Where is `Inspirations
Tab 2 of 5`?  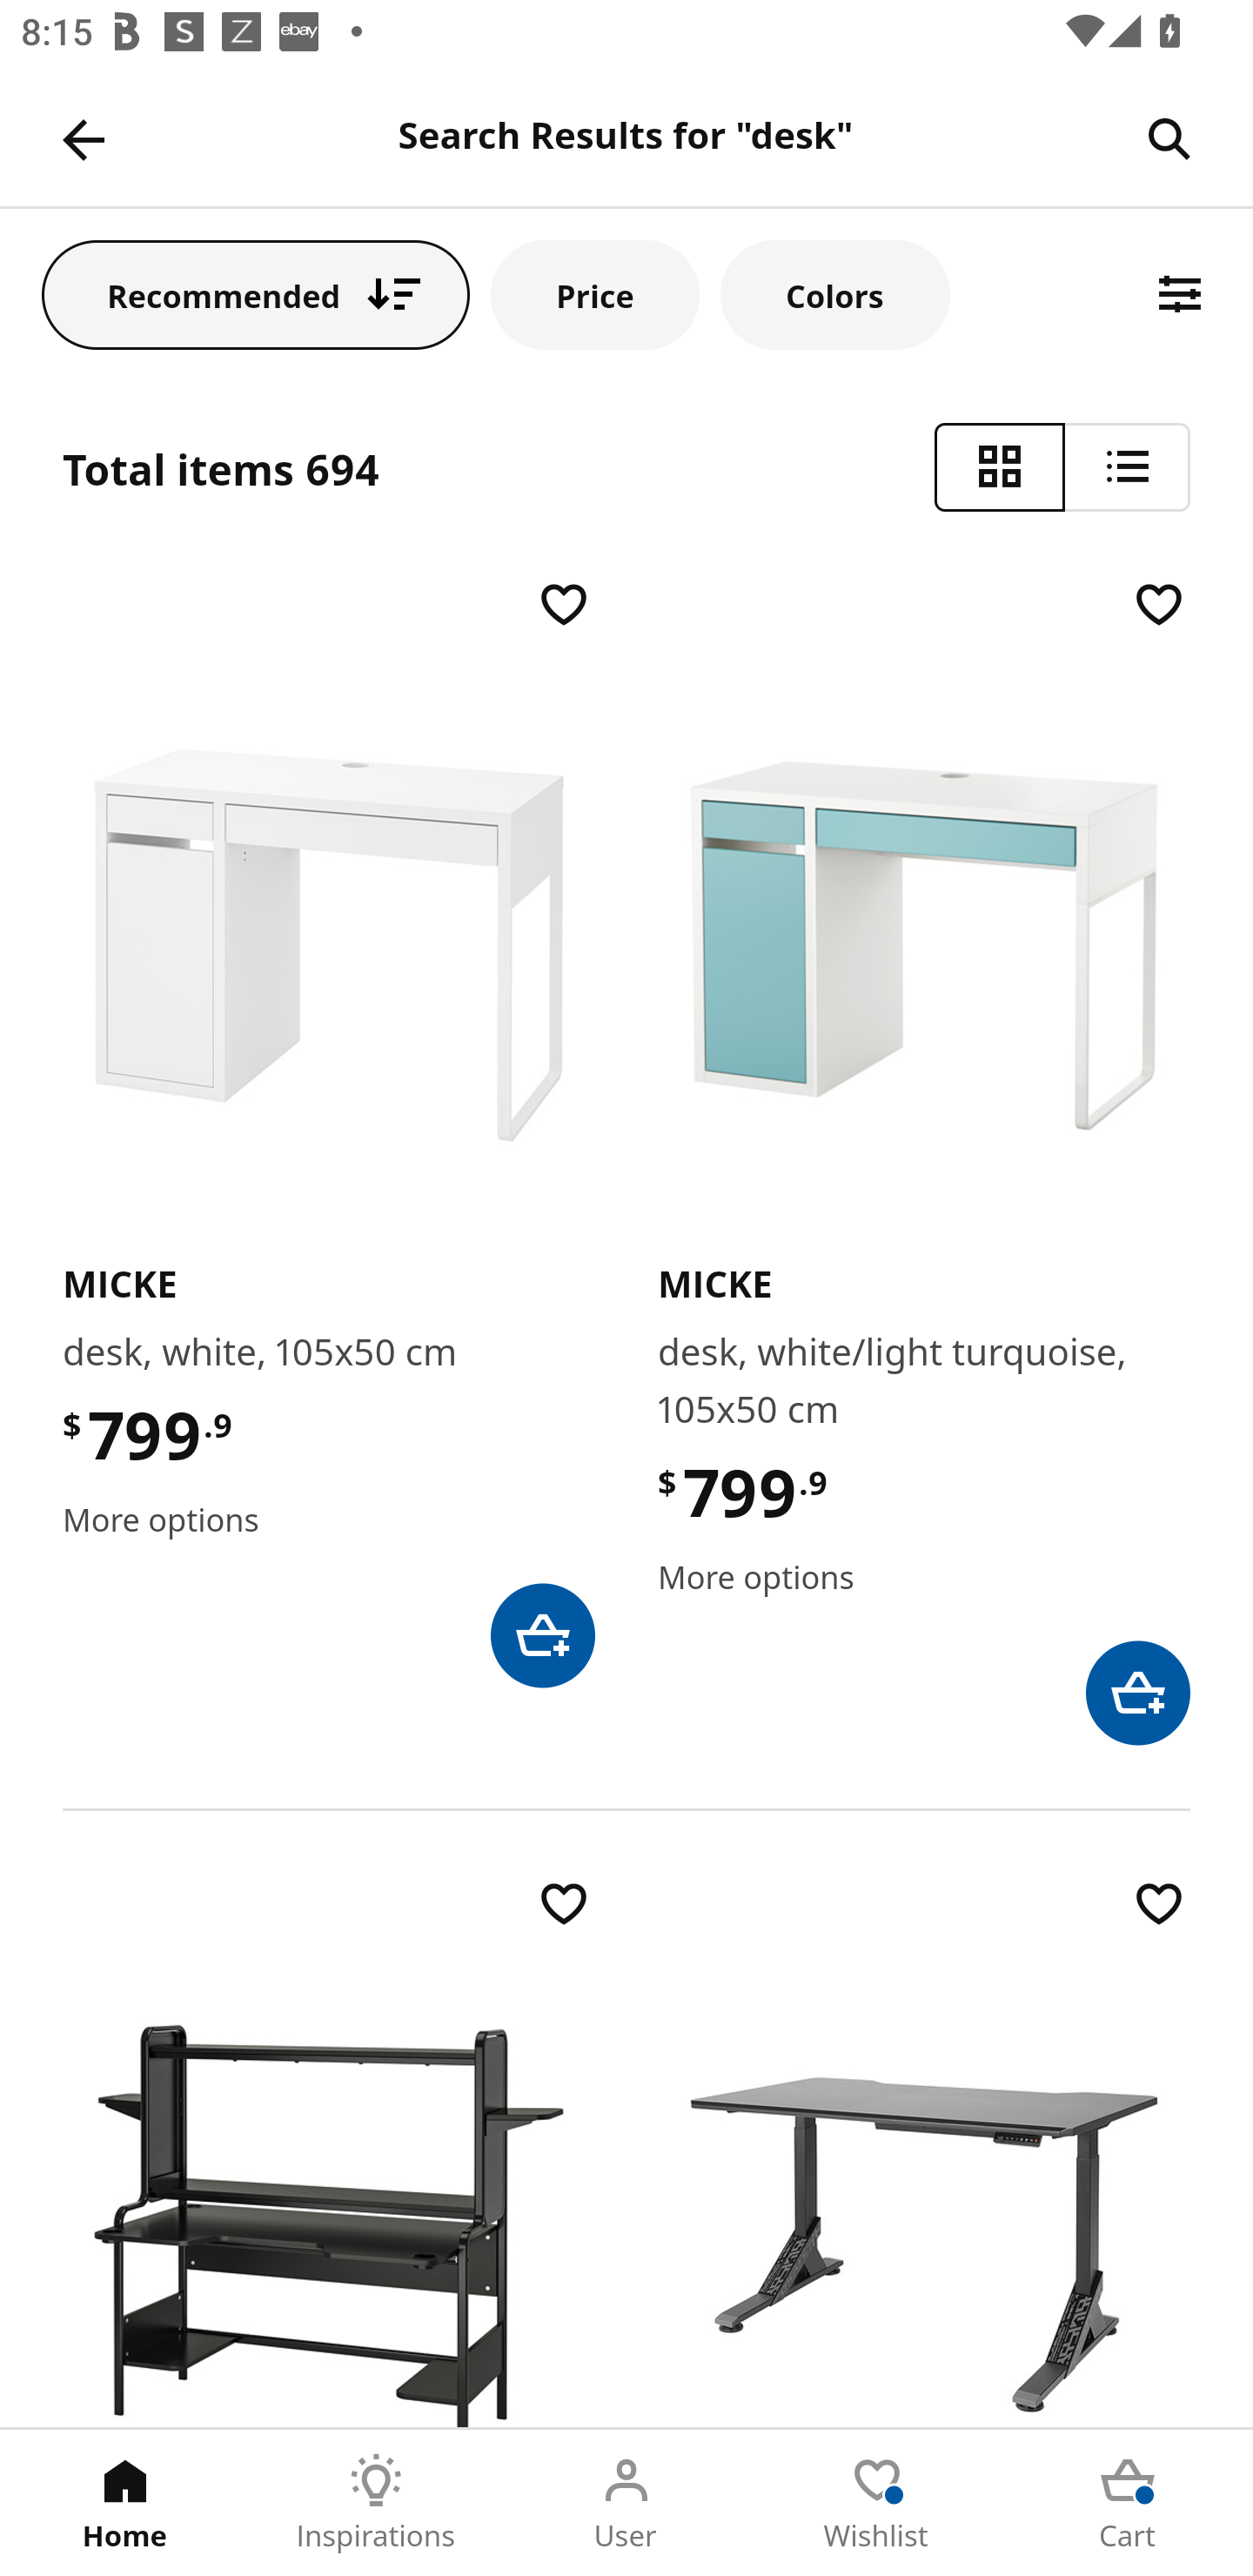
Inspirations
Tab 2 of 5 is located at coordinates (376, 2503).